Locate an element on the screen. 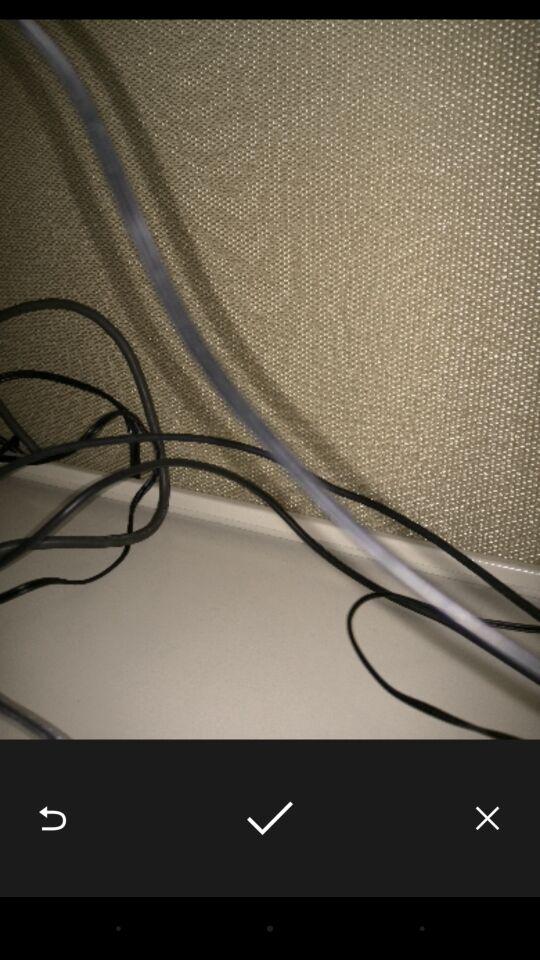  choose icon at the bottom right corner is located at coordinates (488, 818).